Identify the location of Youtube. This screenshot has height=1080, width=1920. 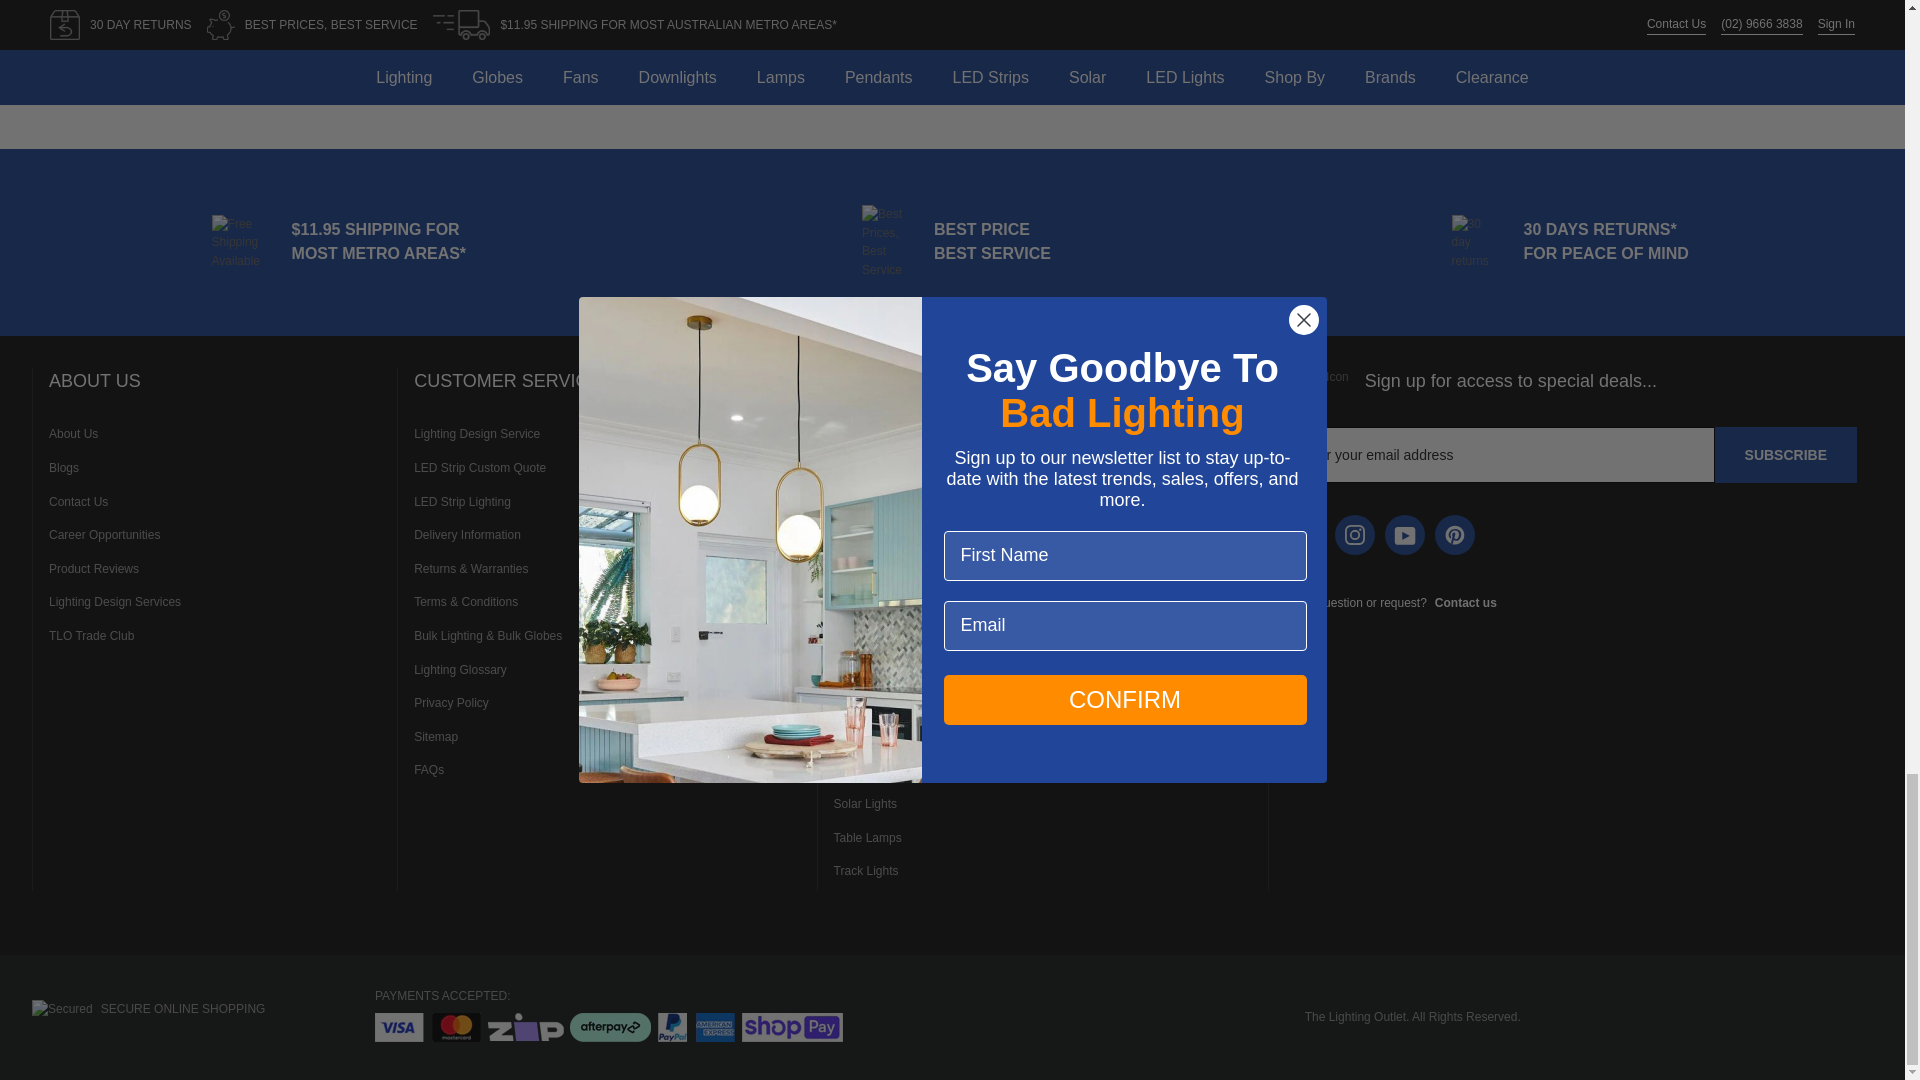
(1404, 535).